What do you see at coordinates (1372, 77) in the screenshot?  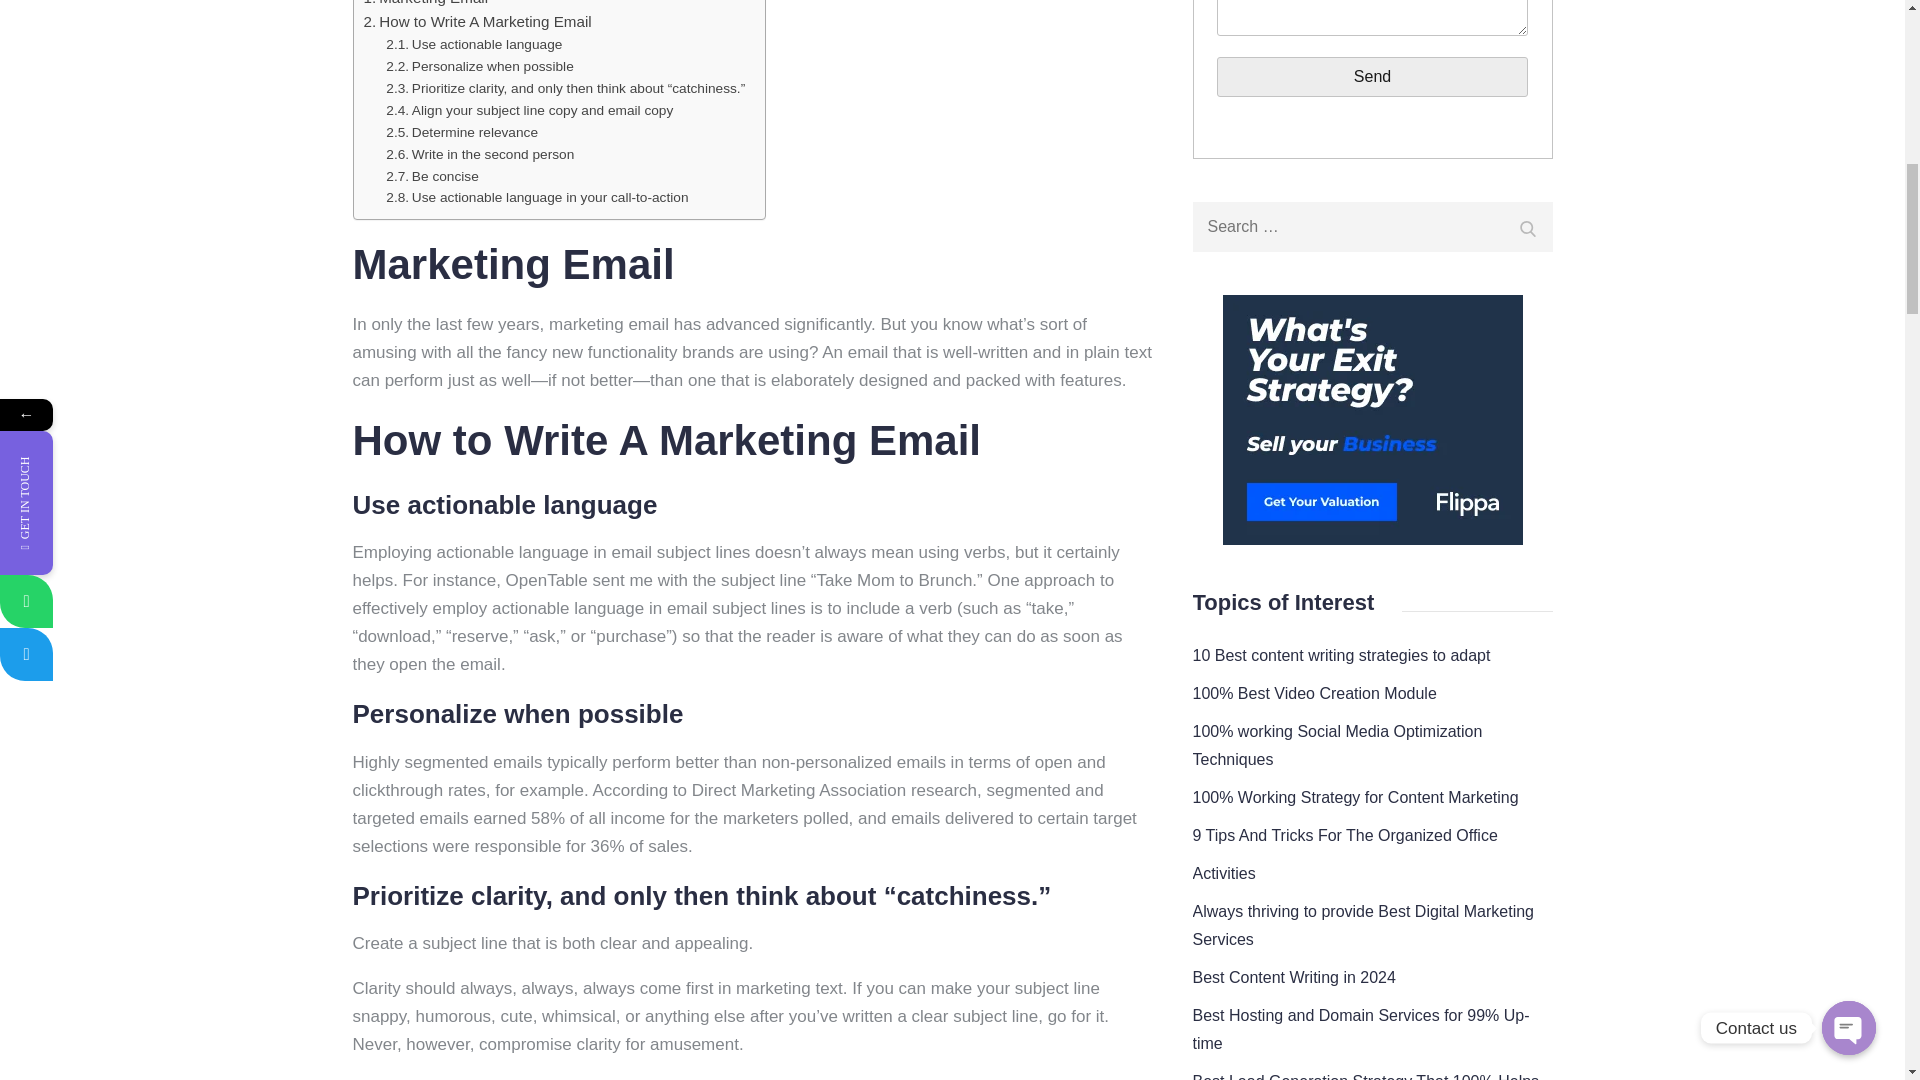 I see `Determine relevance` at bounding box center [1372, 77].